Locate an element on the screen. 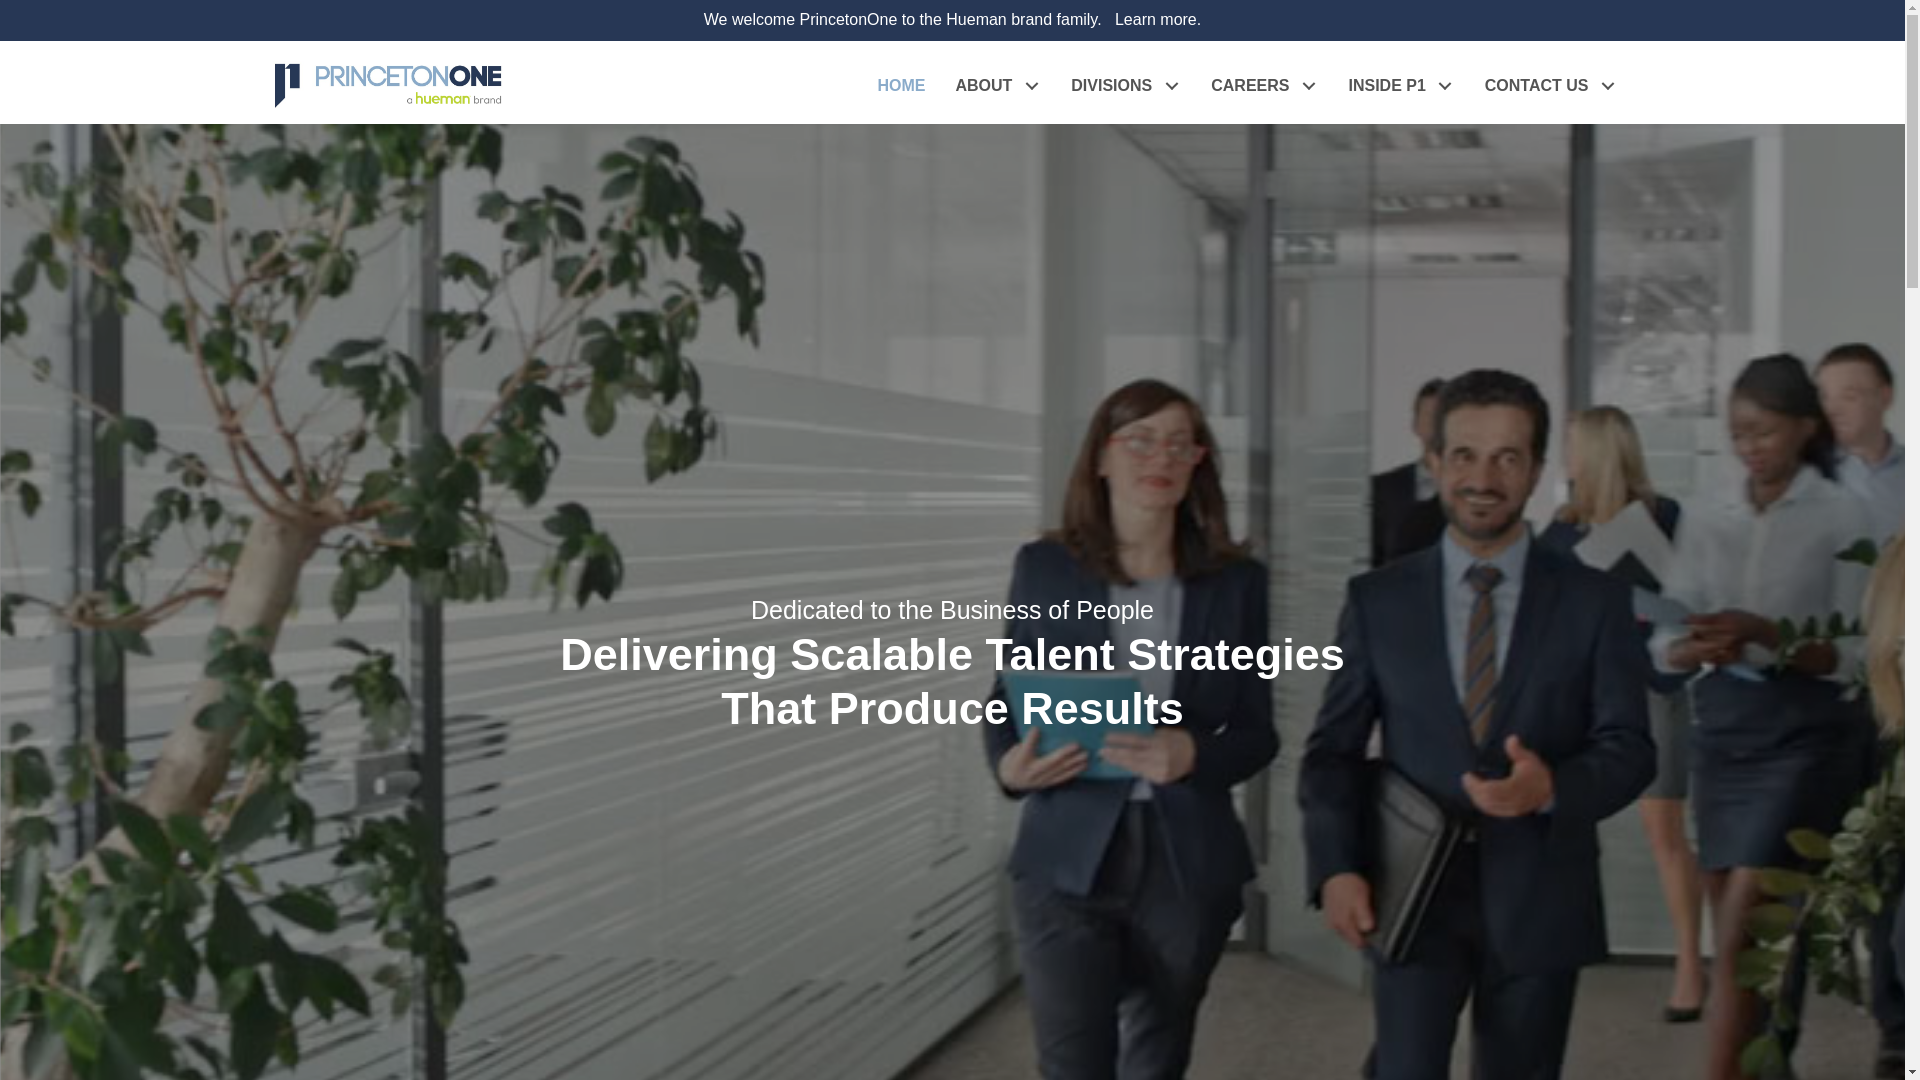 Image resolution: width=1920 pixels, height=1080 pixels. ABOUT is located at coordinates (998, 86).